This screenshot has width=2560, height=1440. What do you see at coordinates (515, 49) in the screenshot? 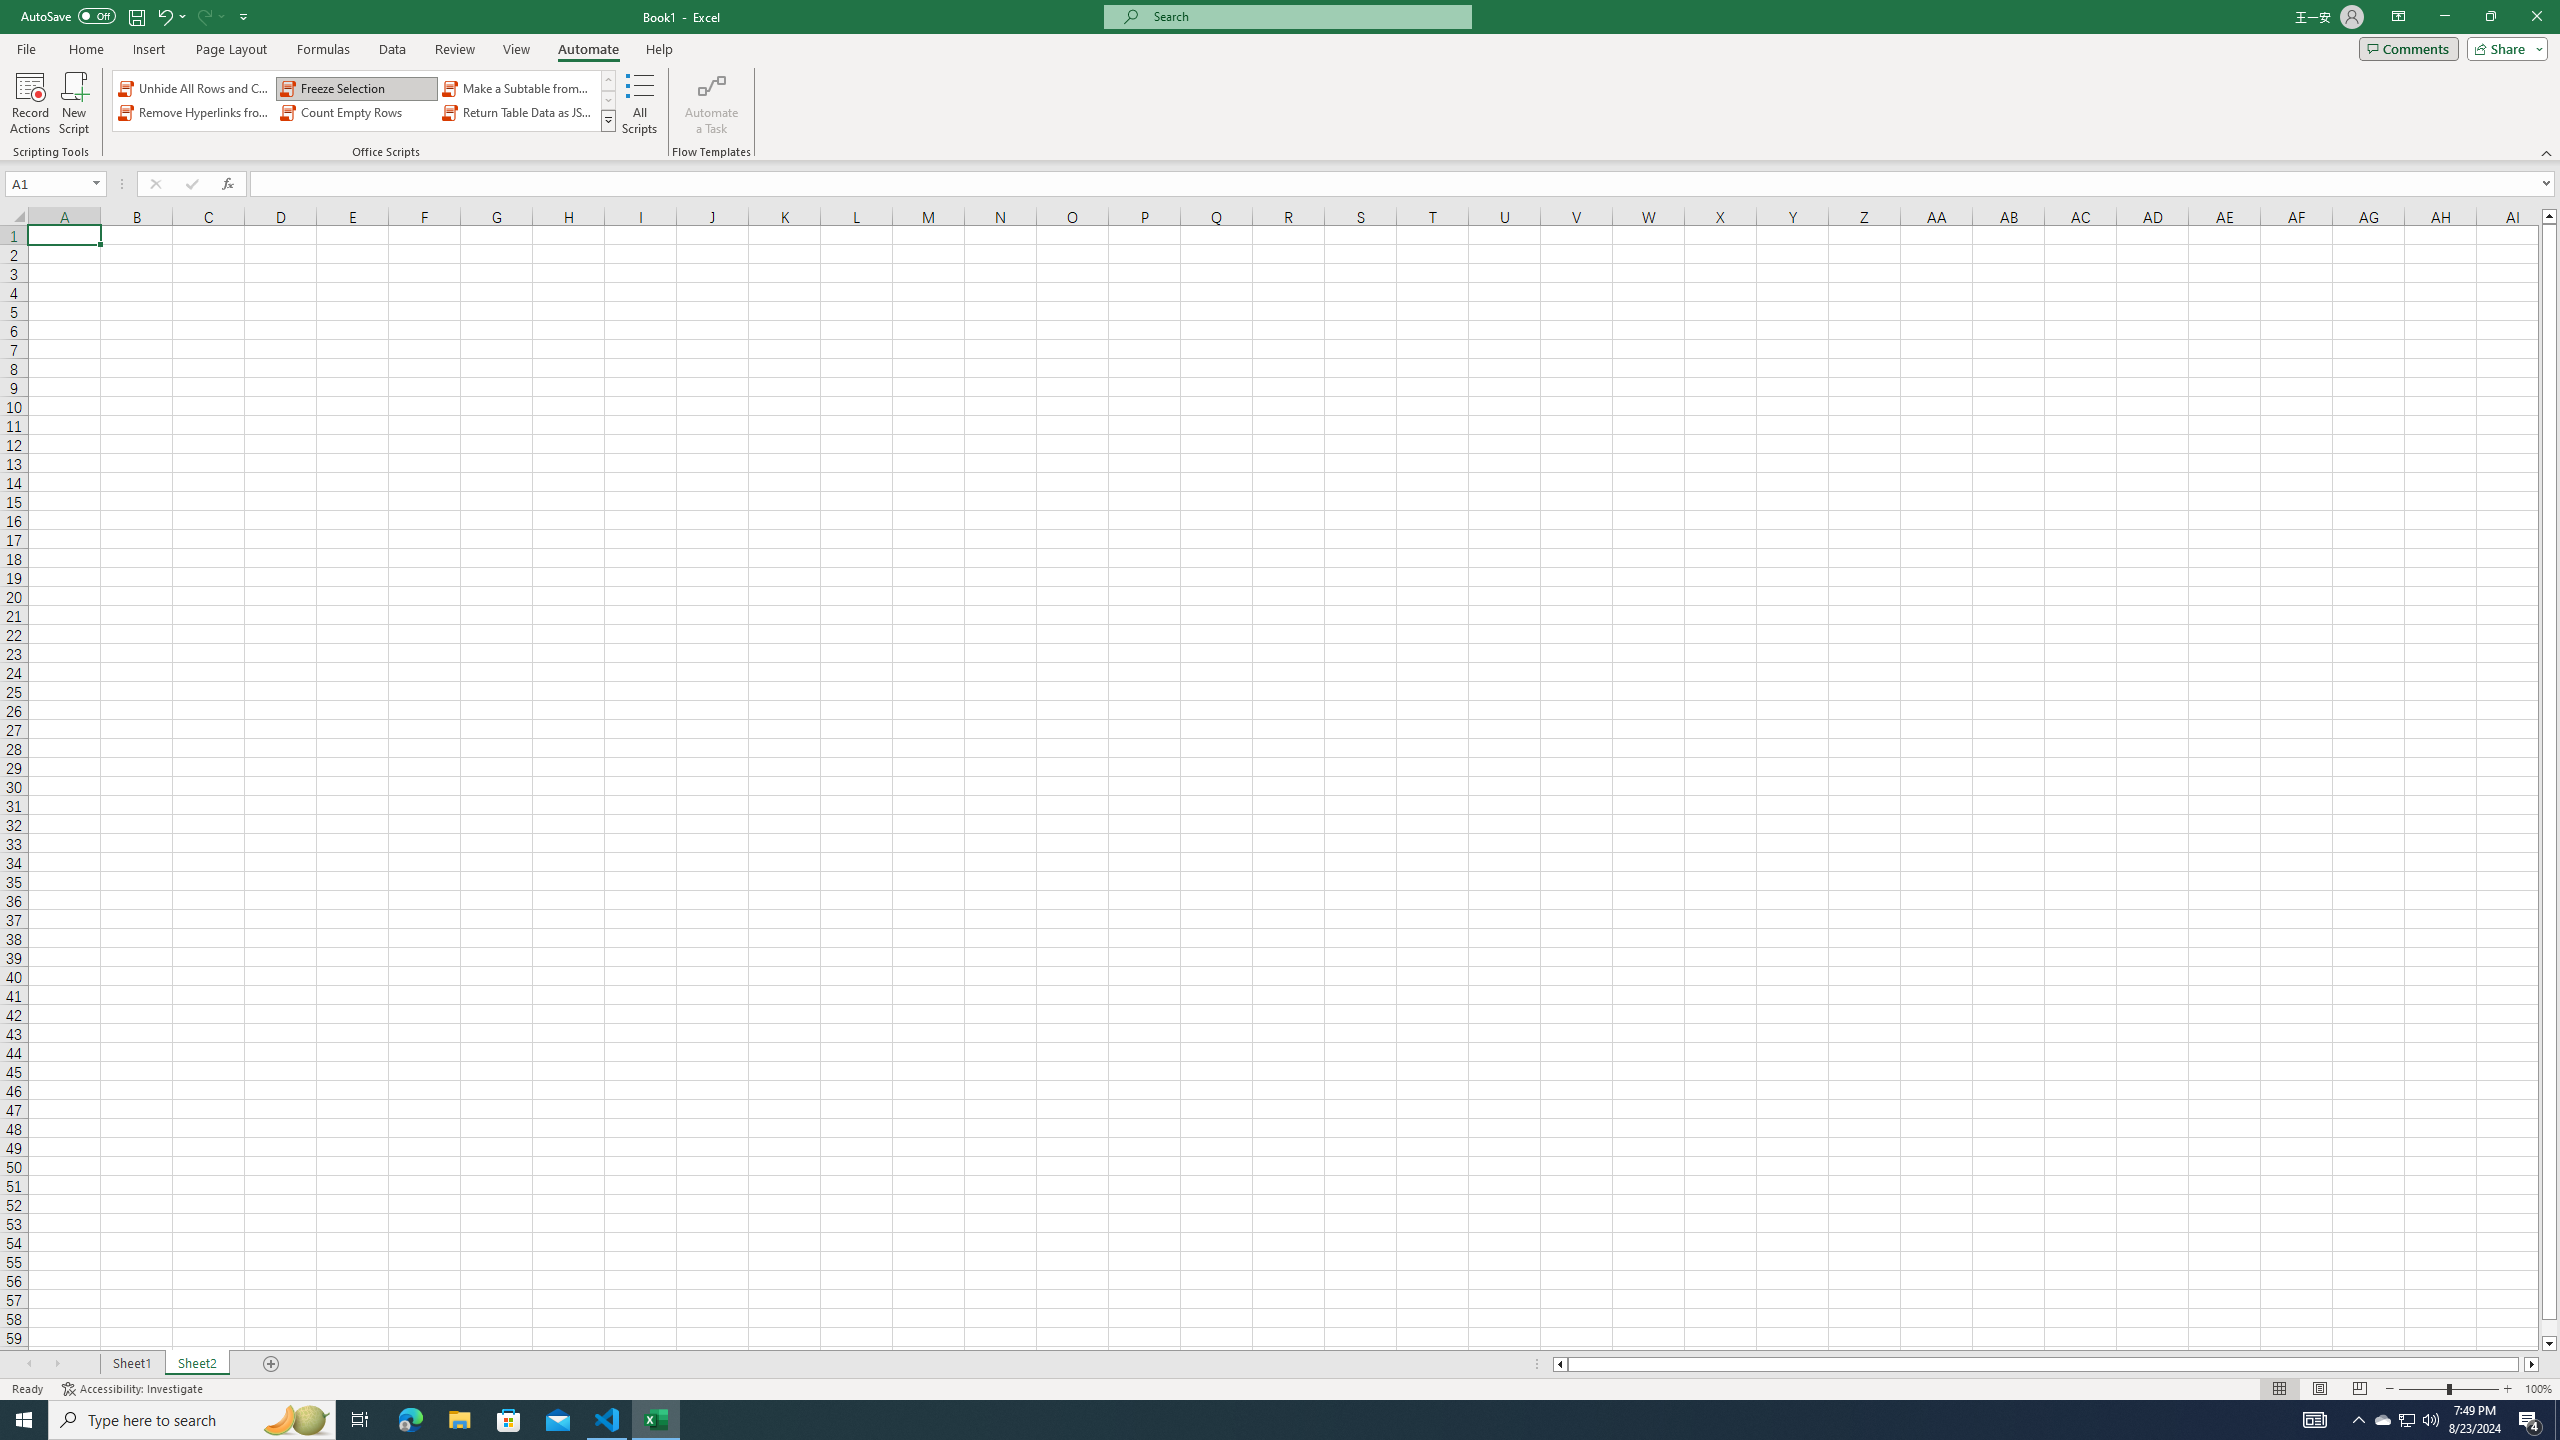
I see `View` at bounding box center [515, 49].